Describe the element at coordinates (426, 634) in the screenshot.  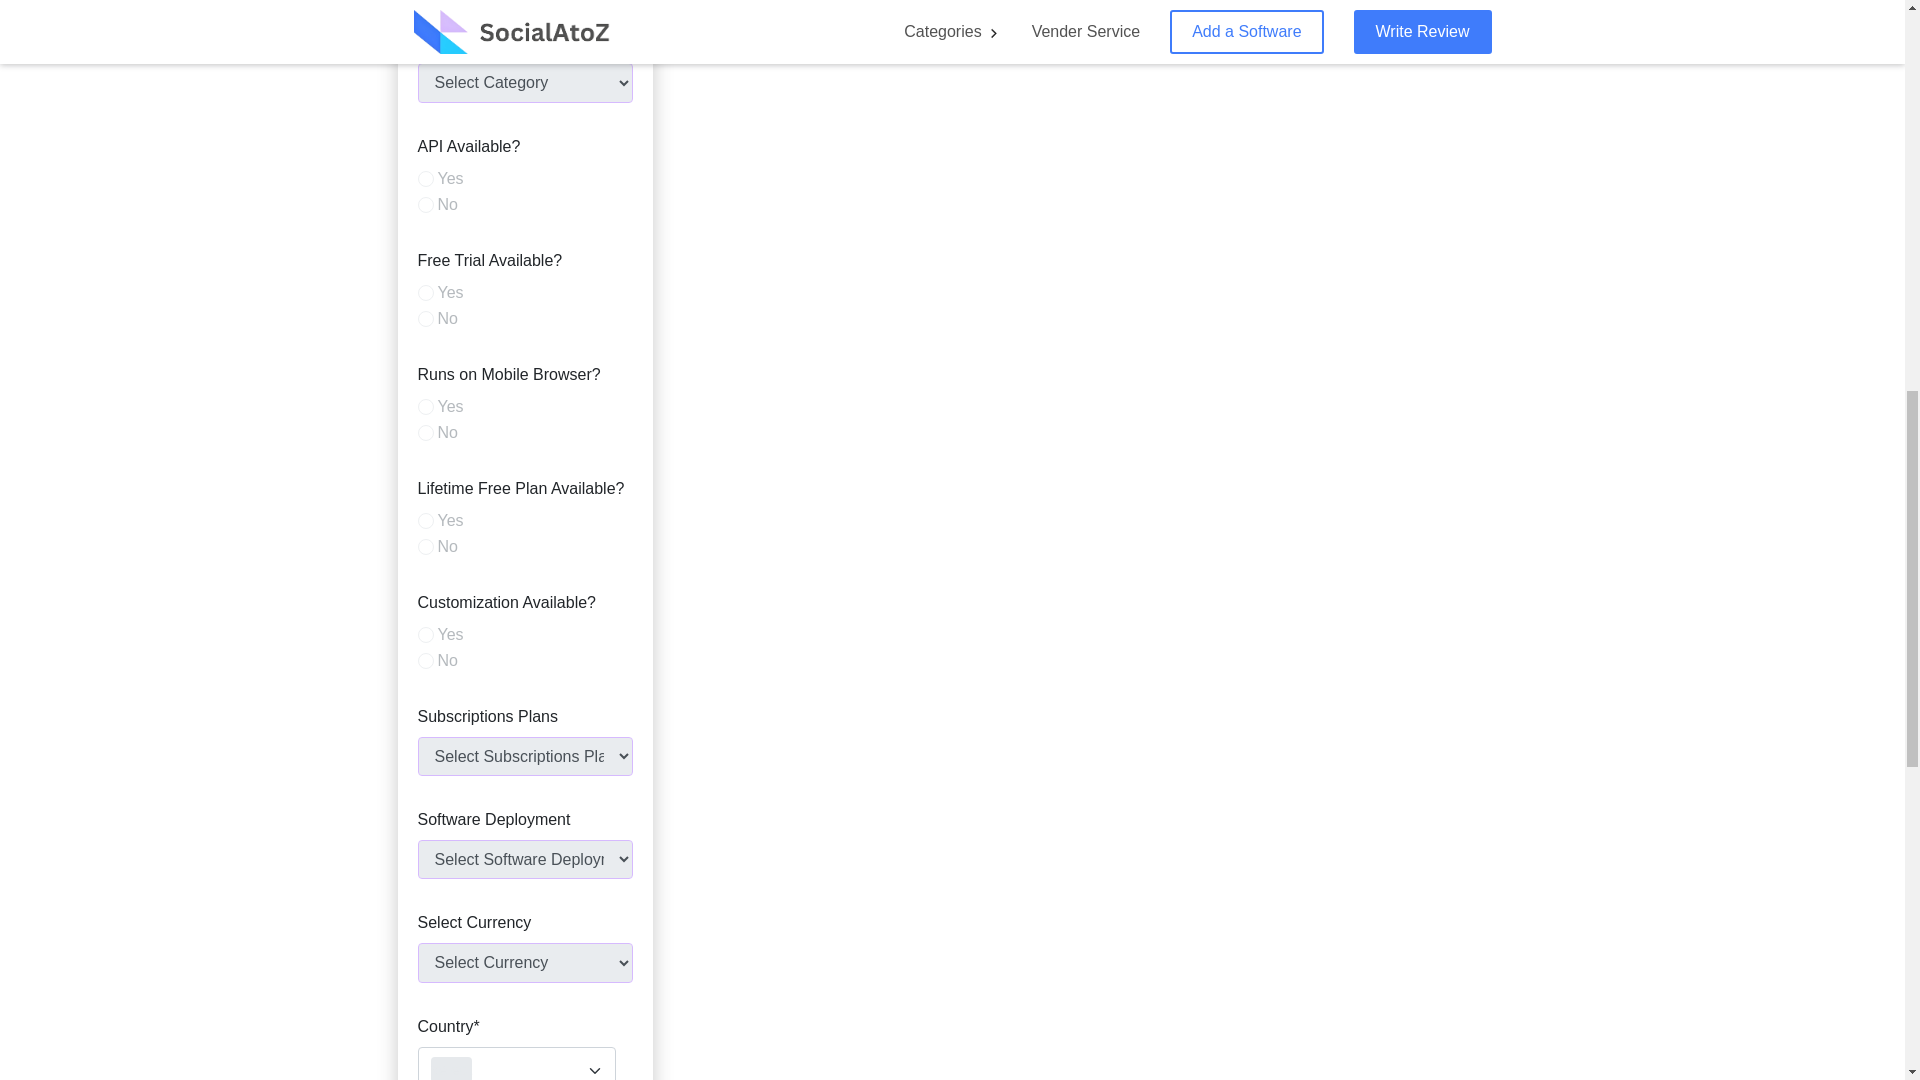
I see `yes` at that location.